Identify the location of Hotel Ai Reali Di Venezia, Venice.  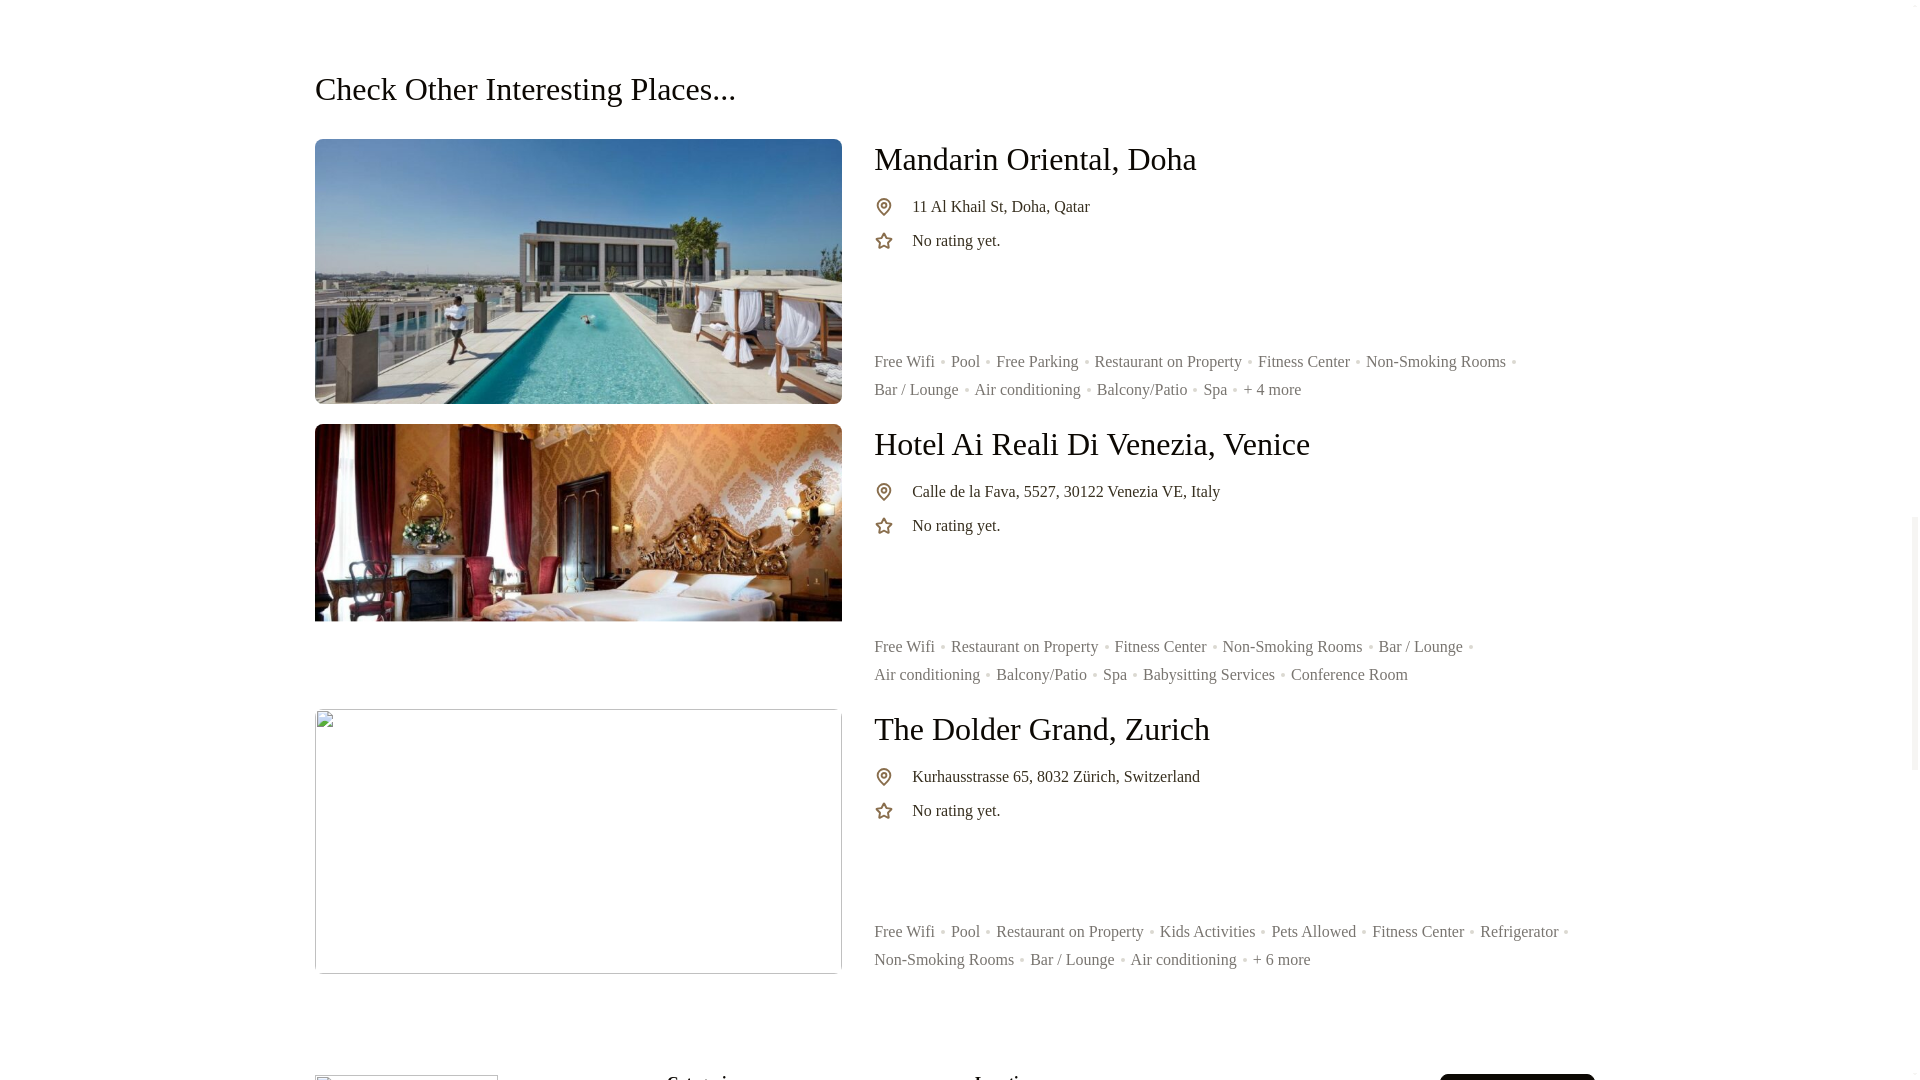
(1091, 444).